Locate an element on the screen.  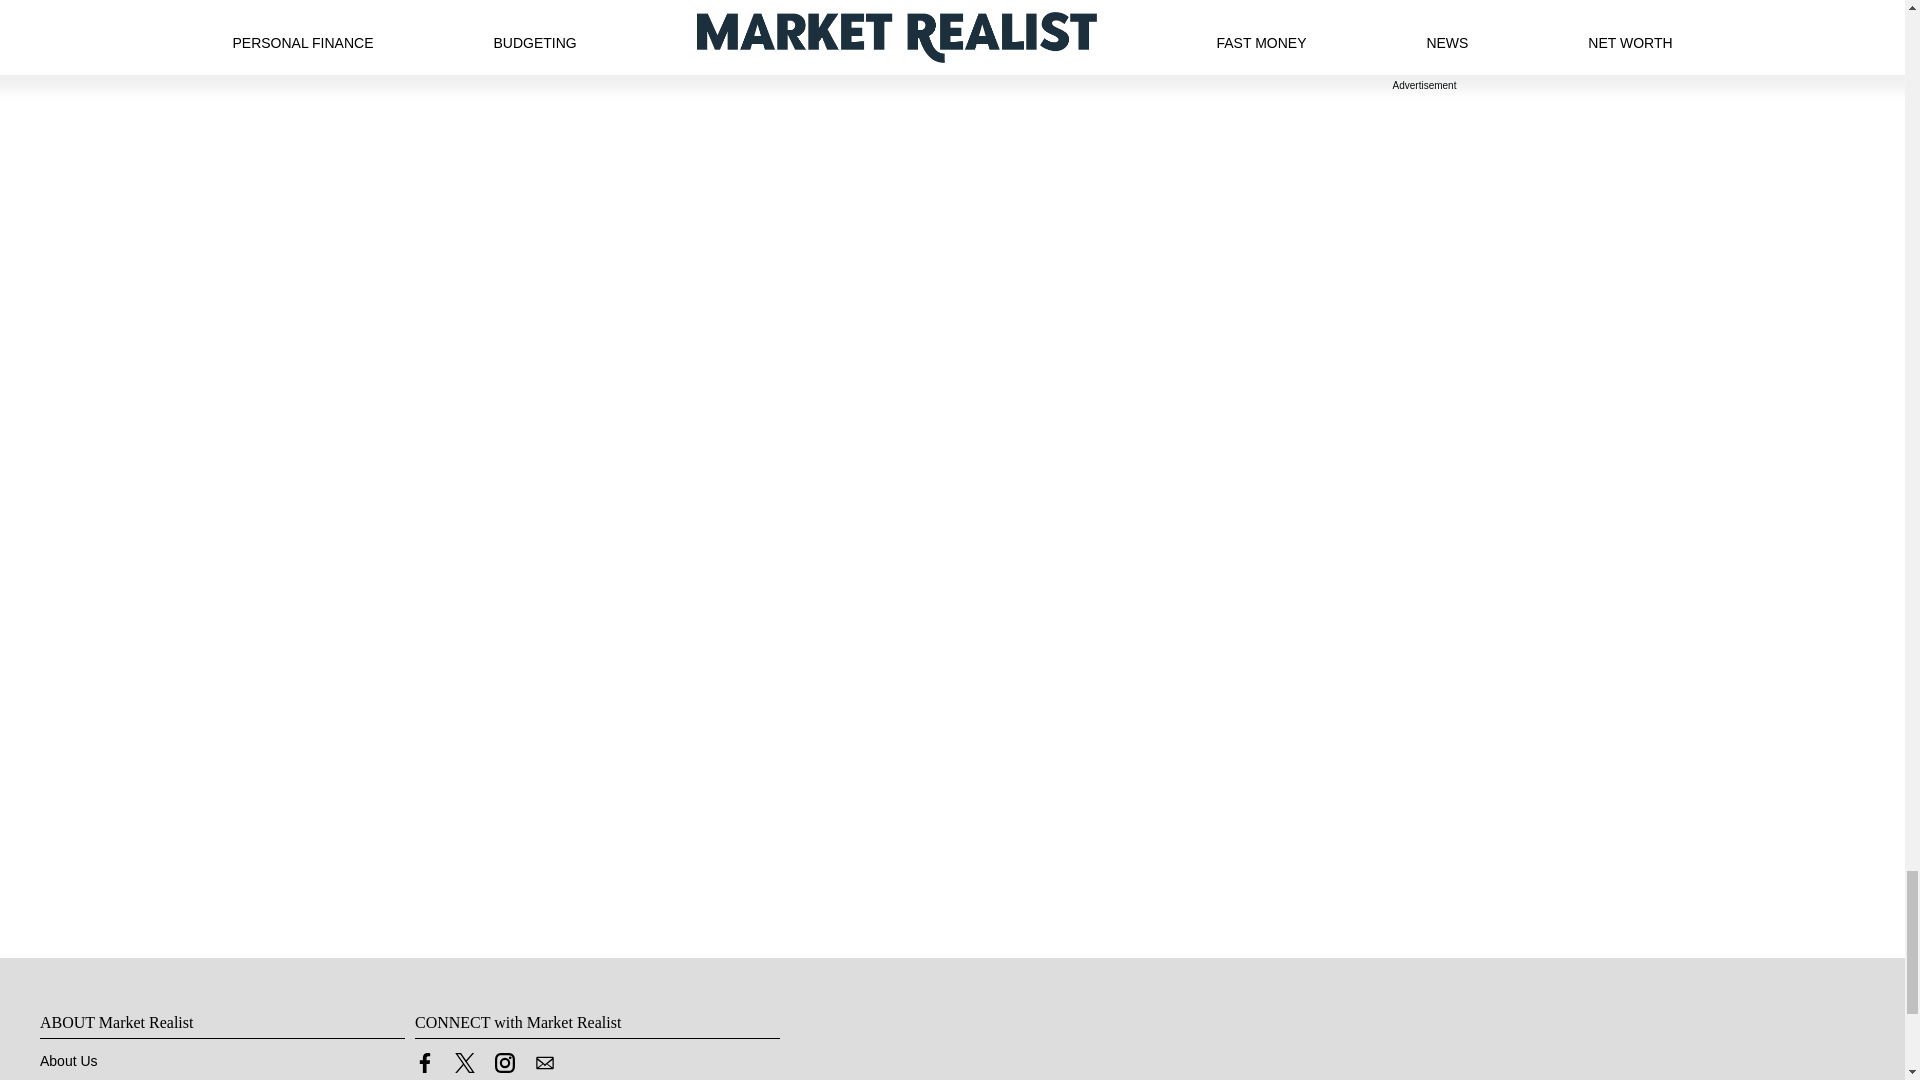
Link to Instagram is located at coordinates (504, 1067).